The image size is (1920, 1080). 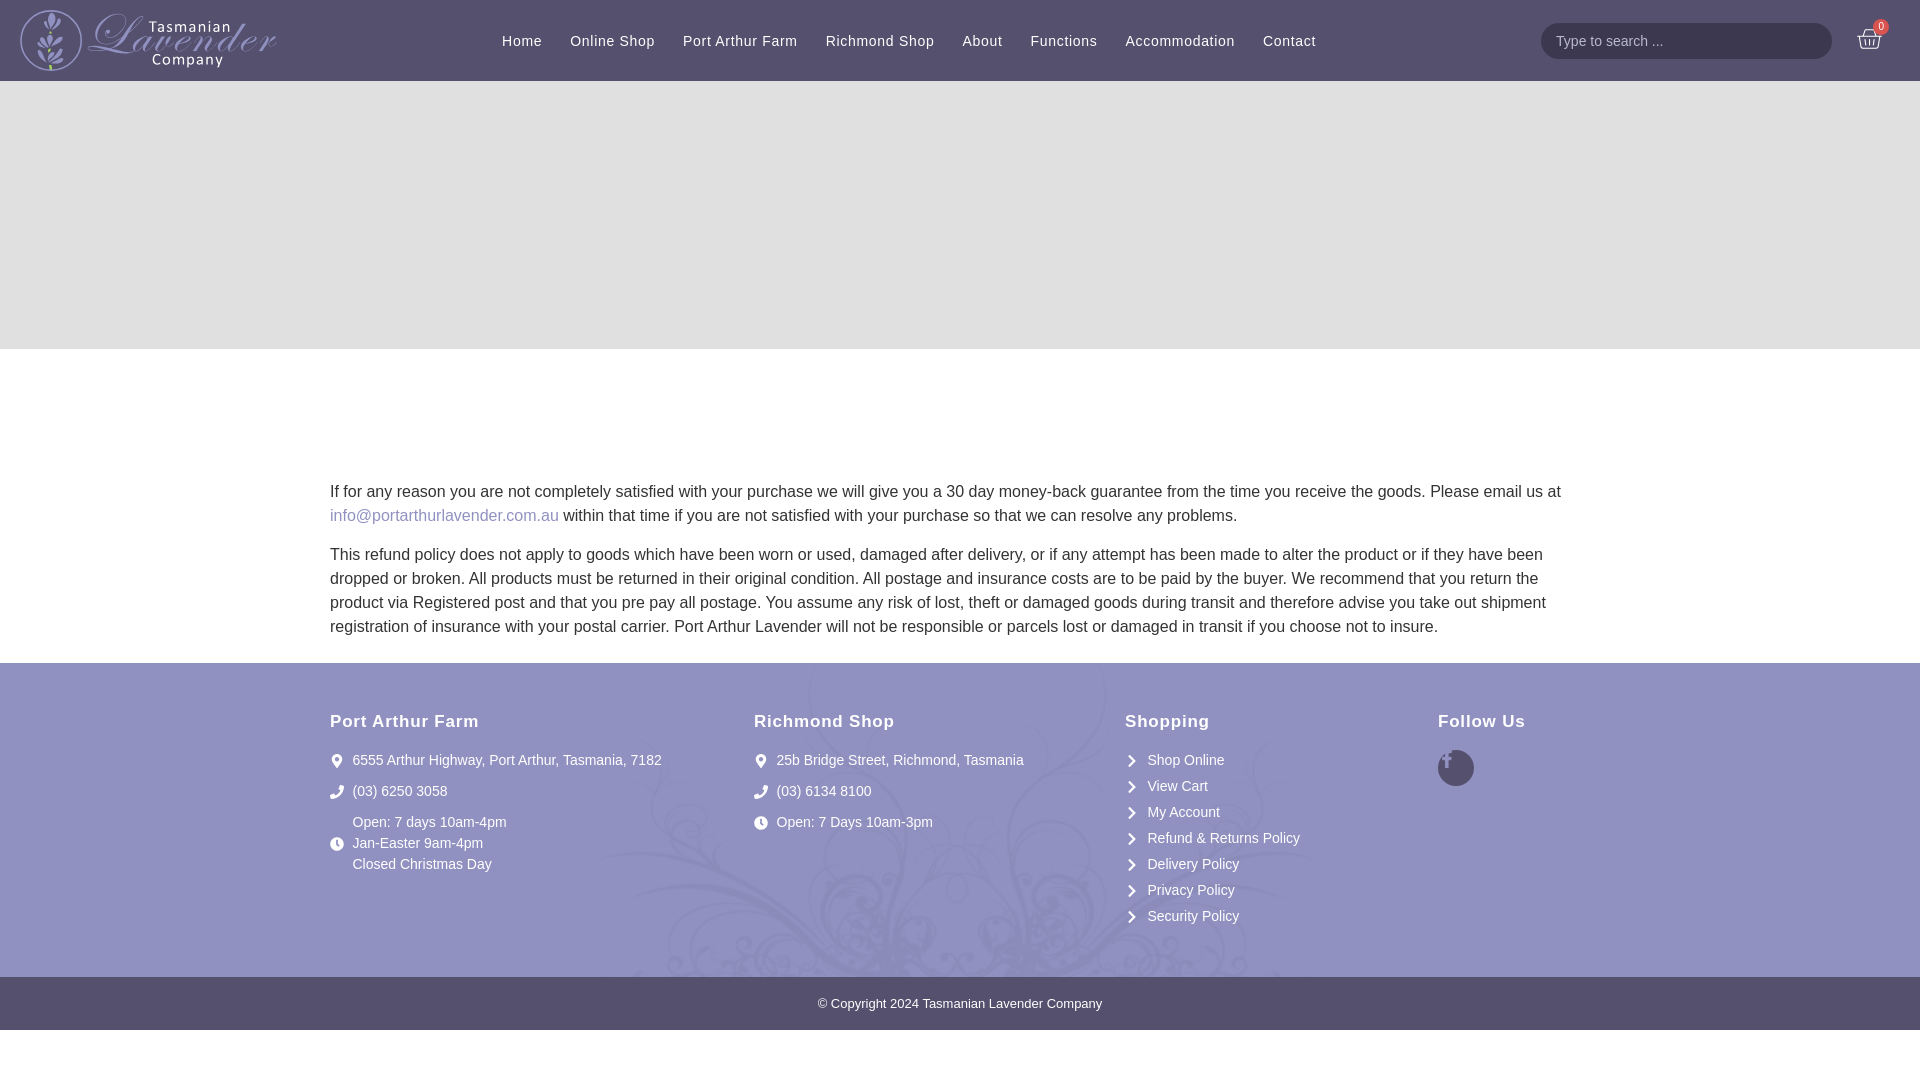 I want to click on Accommodation, so click(x=1180, y=40).